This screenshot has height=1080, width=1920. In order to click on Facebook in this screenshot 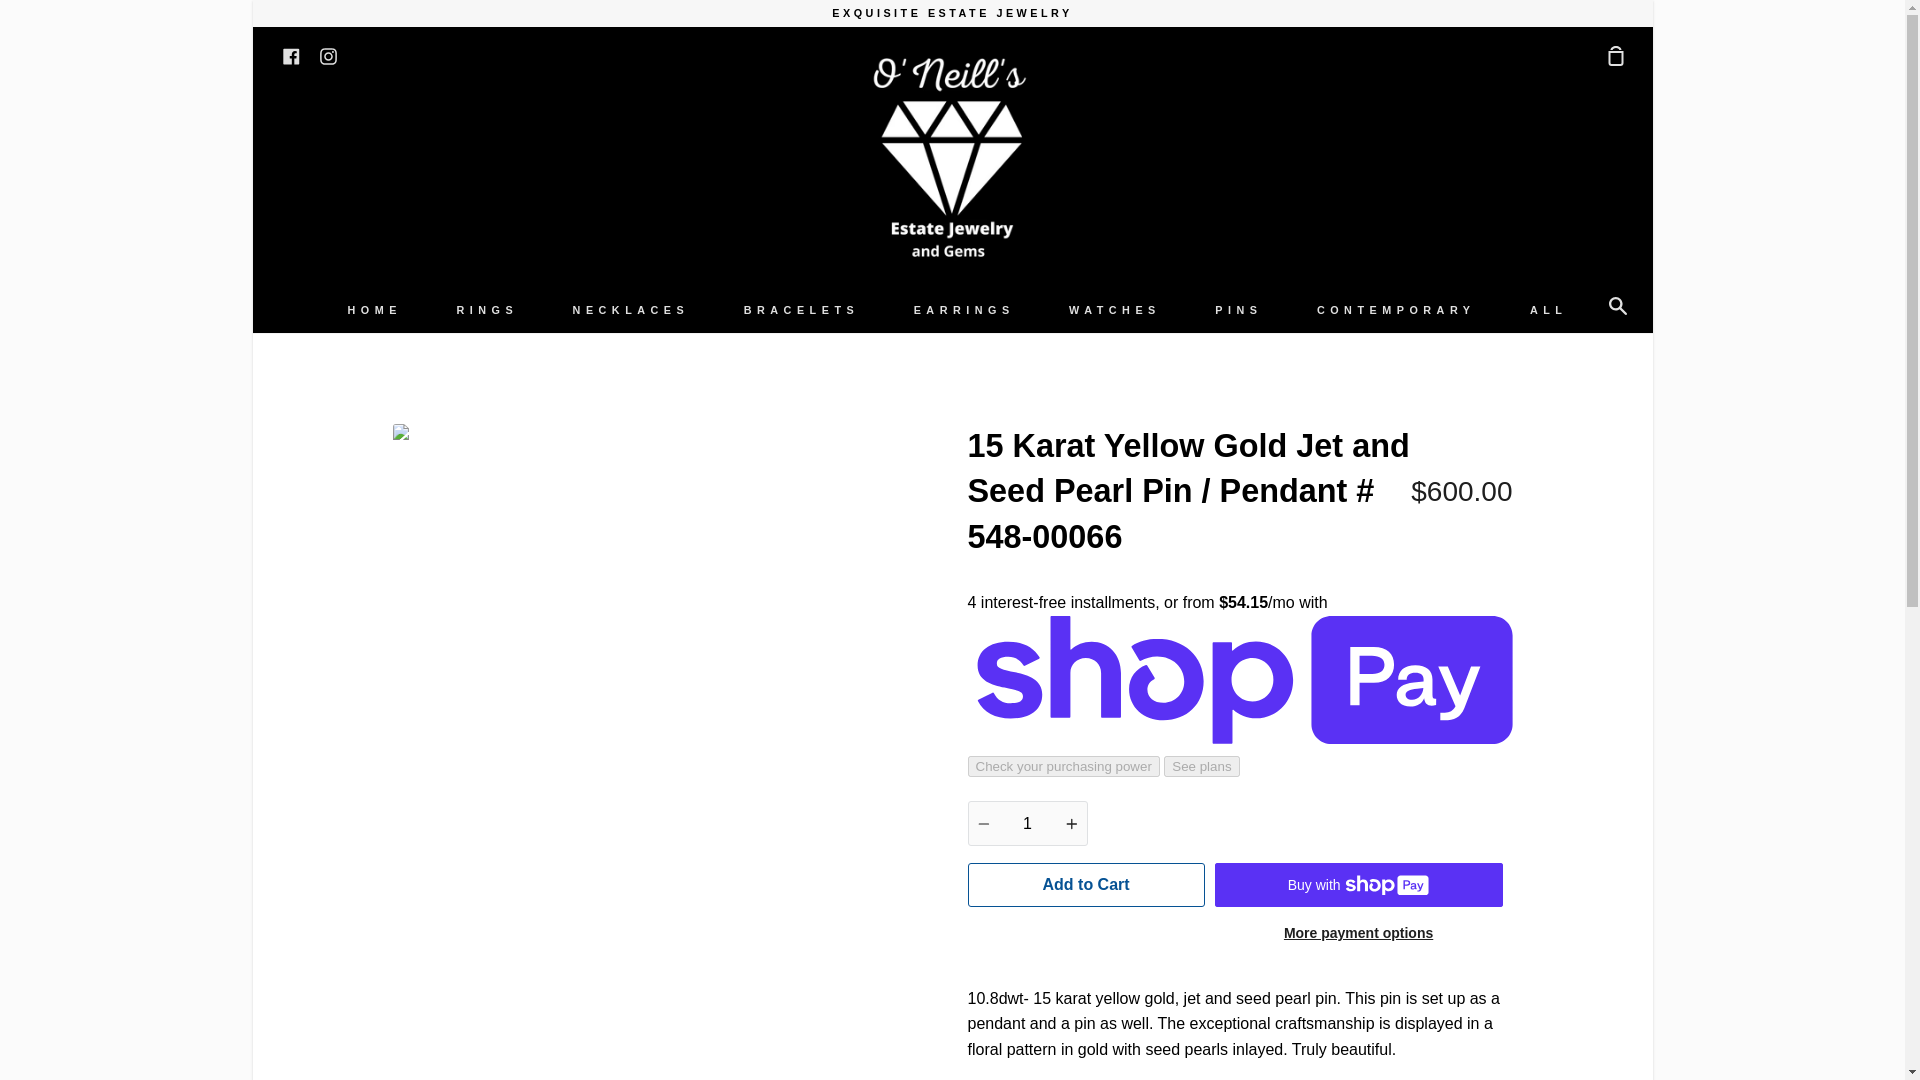, I will do `click(290, 54)`.